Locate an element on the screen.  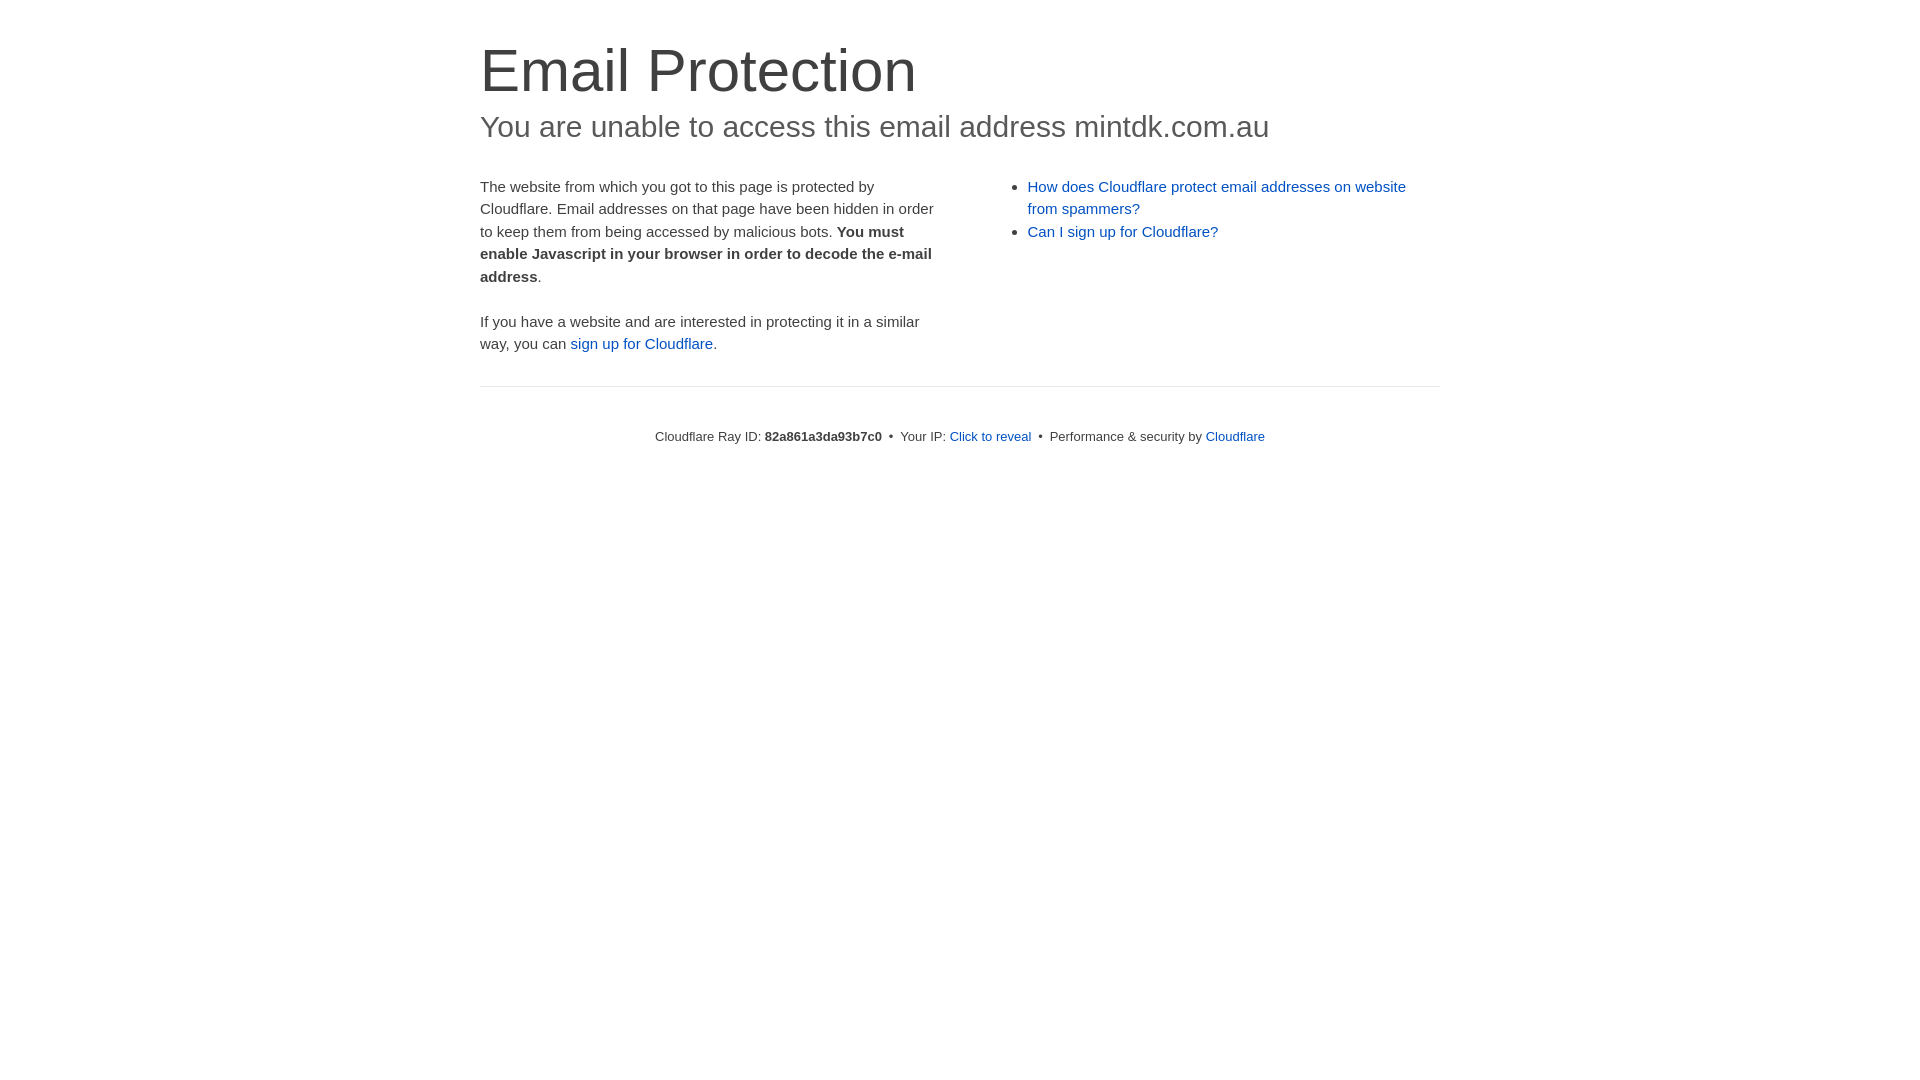
sign up for Cloudflare is located at coordinates (642, 344).